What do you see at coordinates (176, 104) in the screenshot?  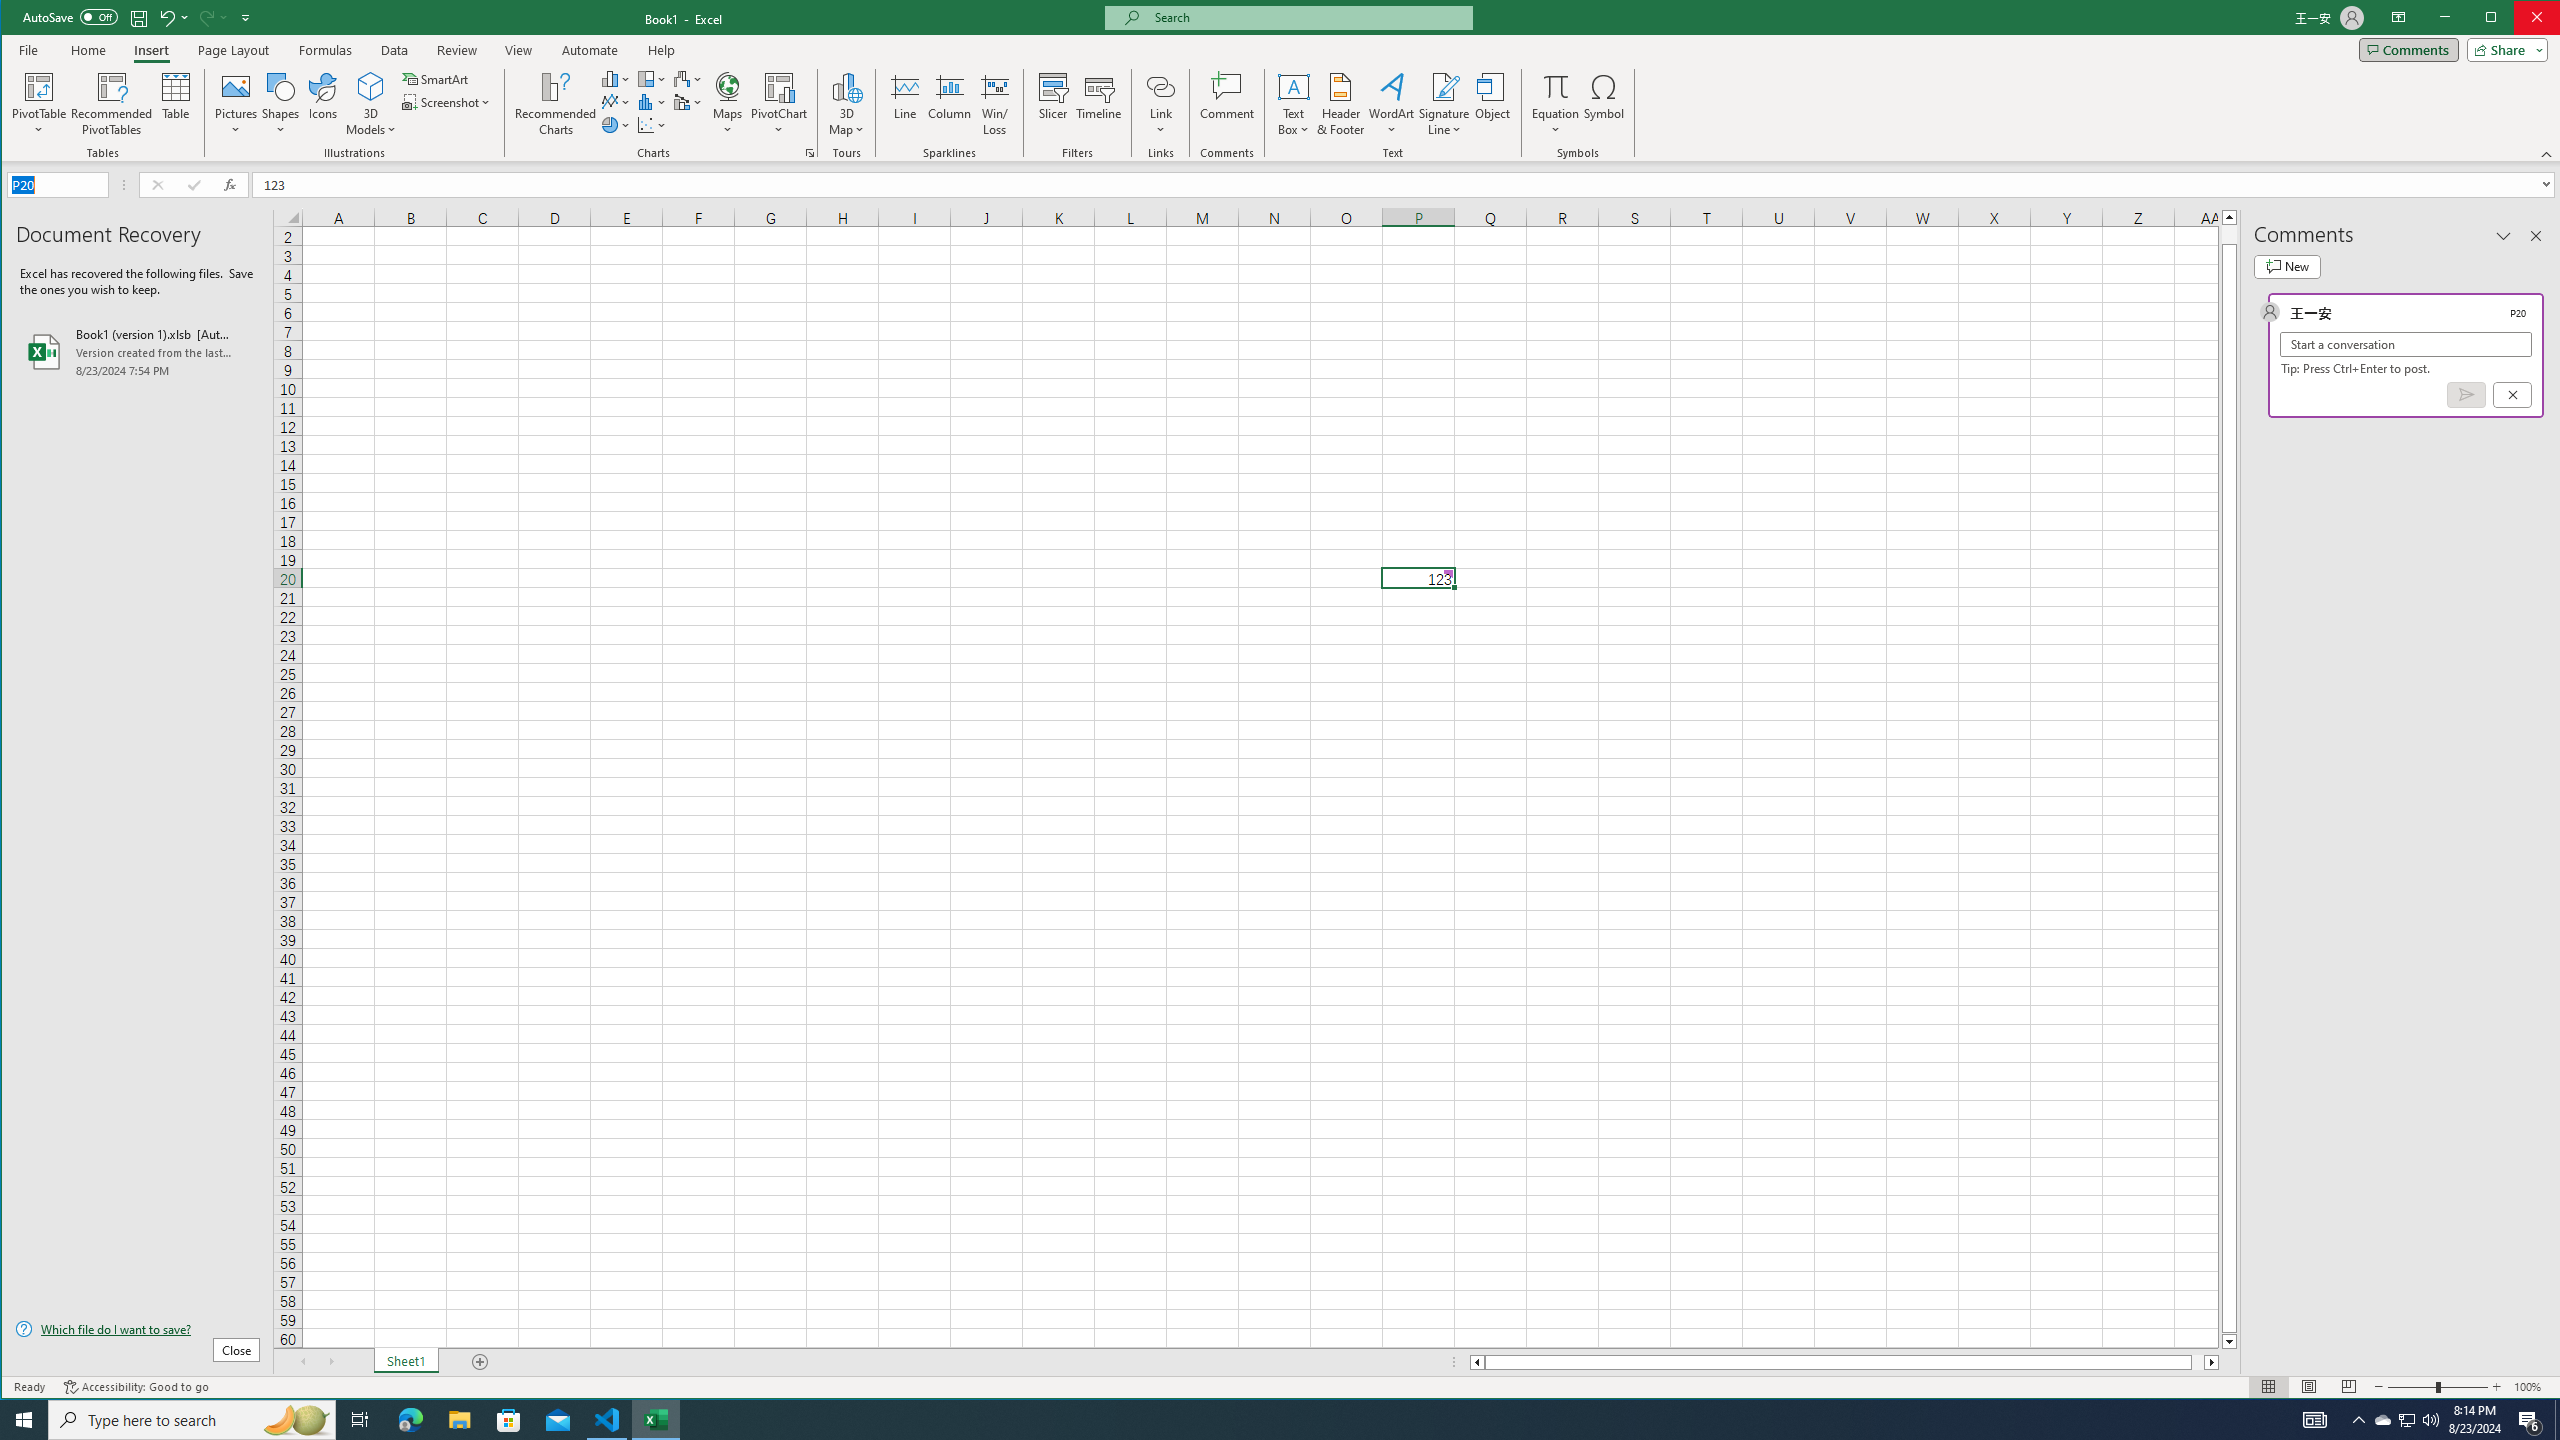 I see `Table` at bounding box center [176, 104].